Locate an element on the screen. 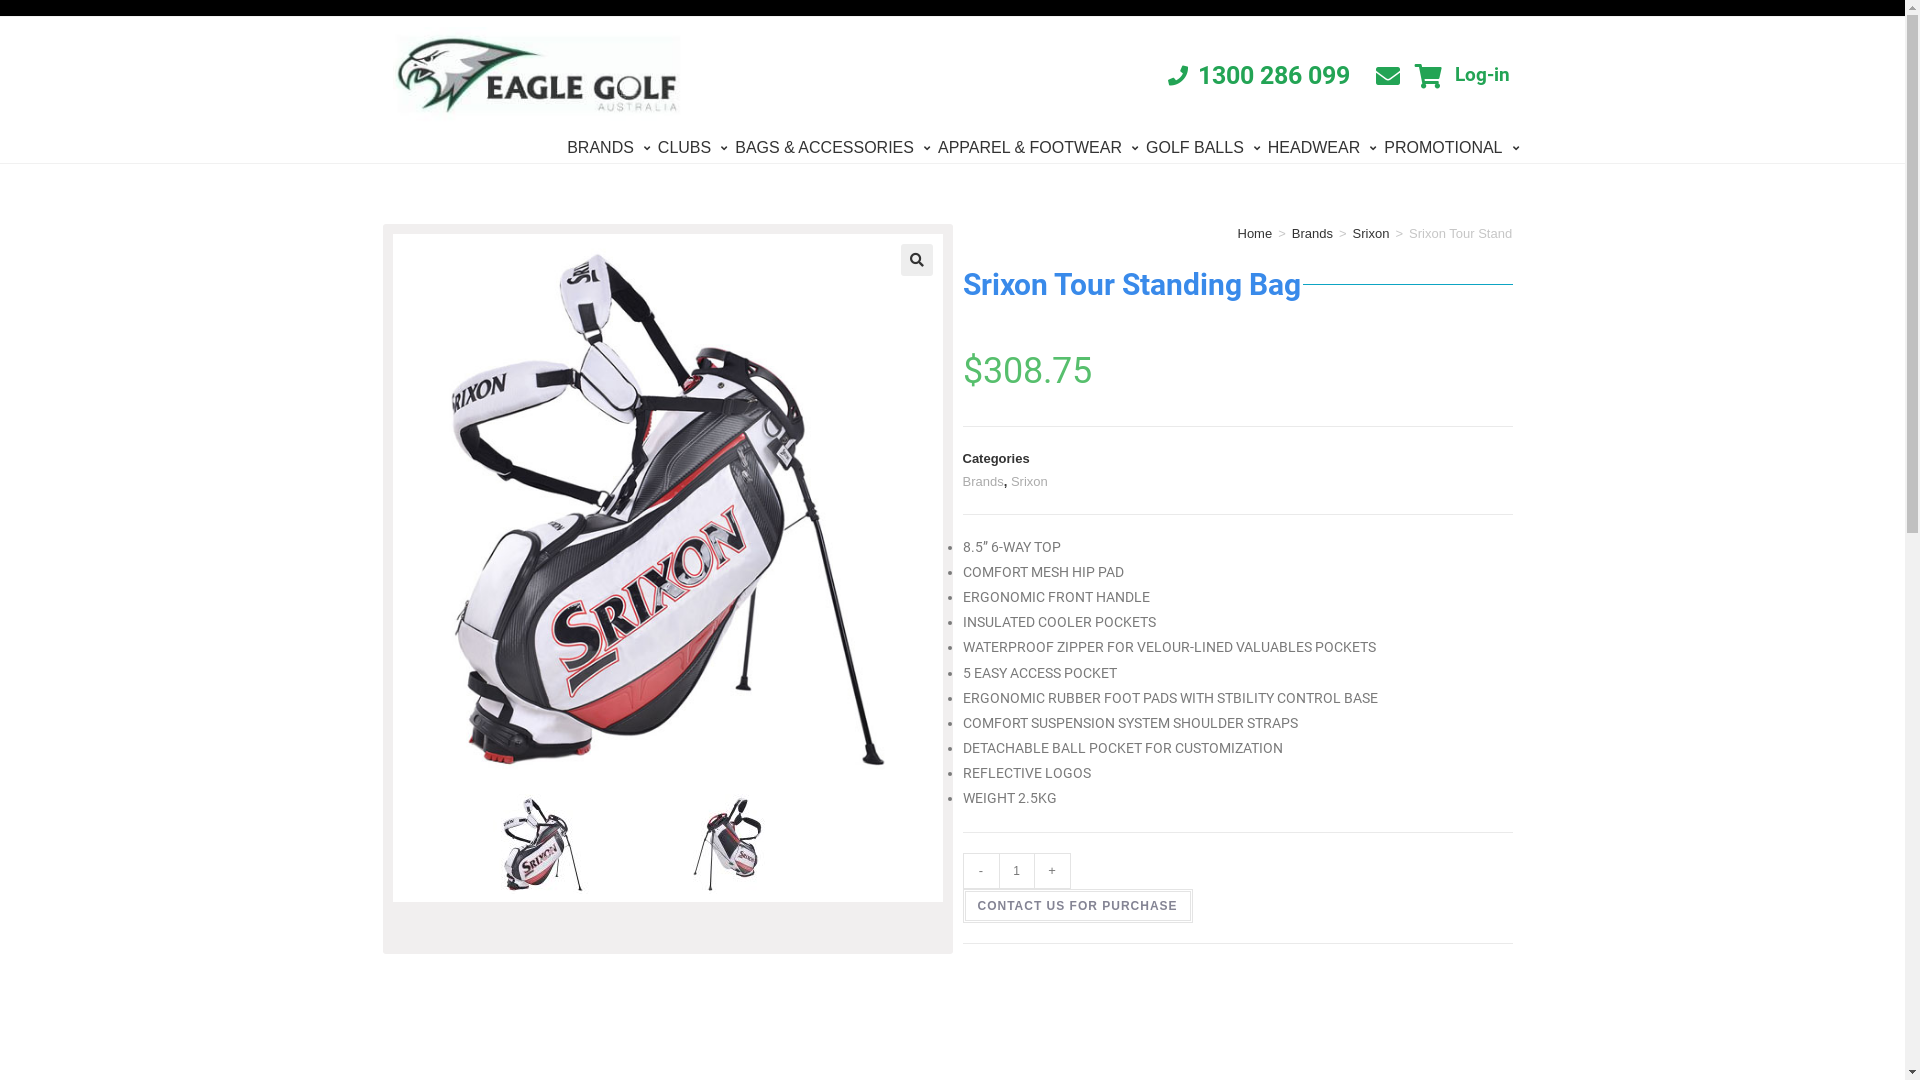 This screenshot has height=1080, width=1920. Srixon is located at coordinates (1372, 234).